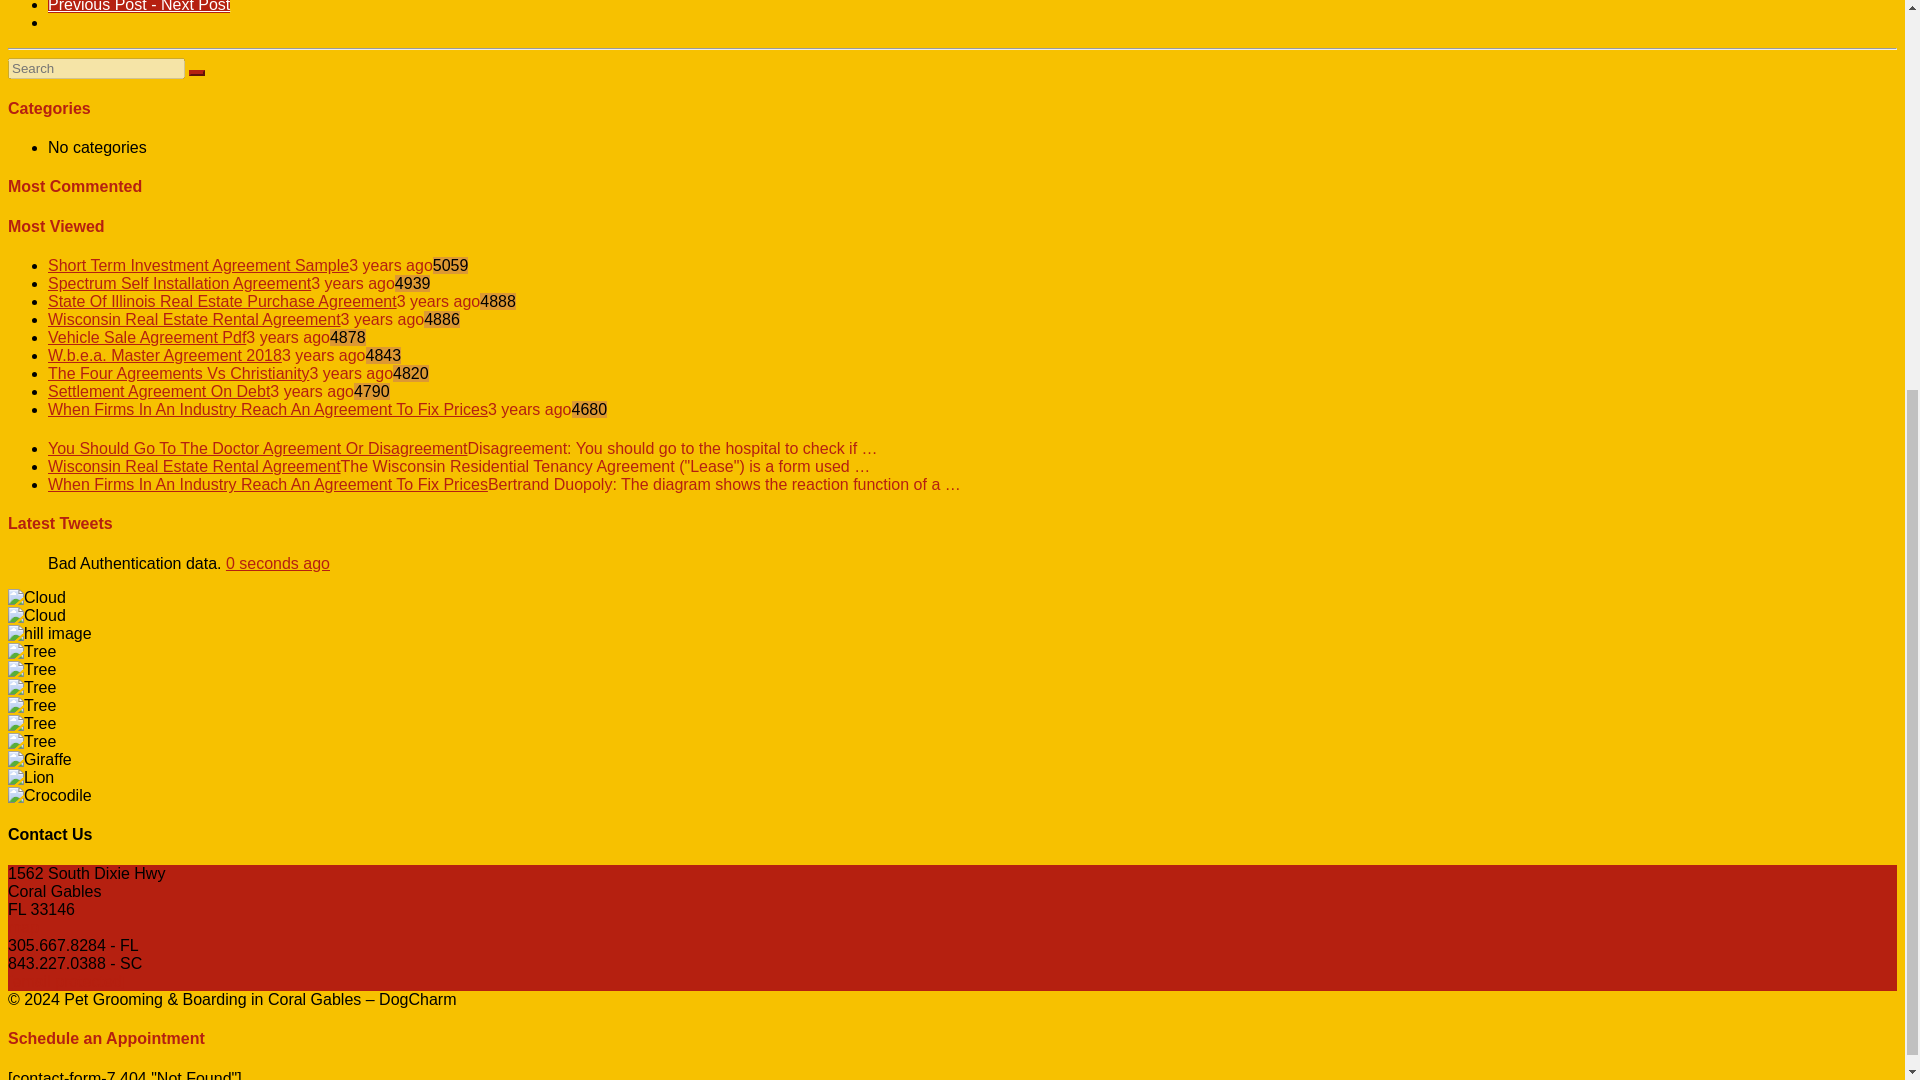 This screenshot has height=1080, width=1920. I want to click on Wisconsin Real Estate Rental Agreement, so click(194, 466).